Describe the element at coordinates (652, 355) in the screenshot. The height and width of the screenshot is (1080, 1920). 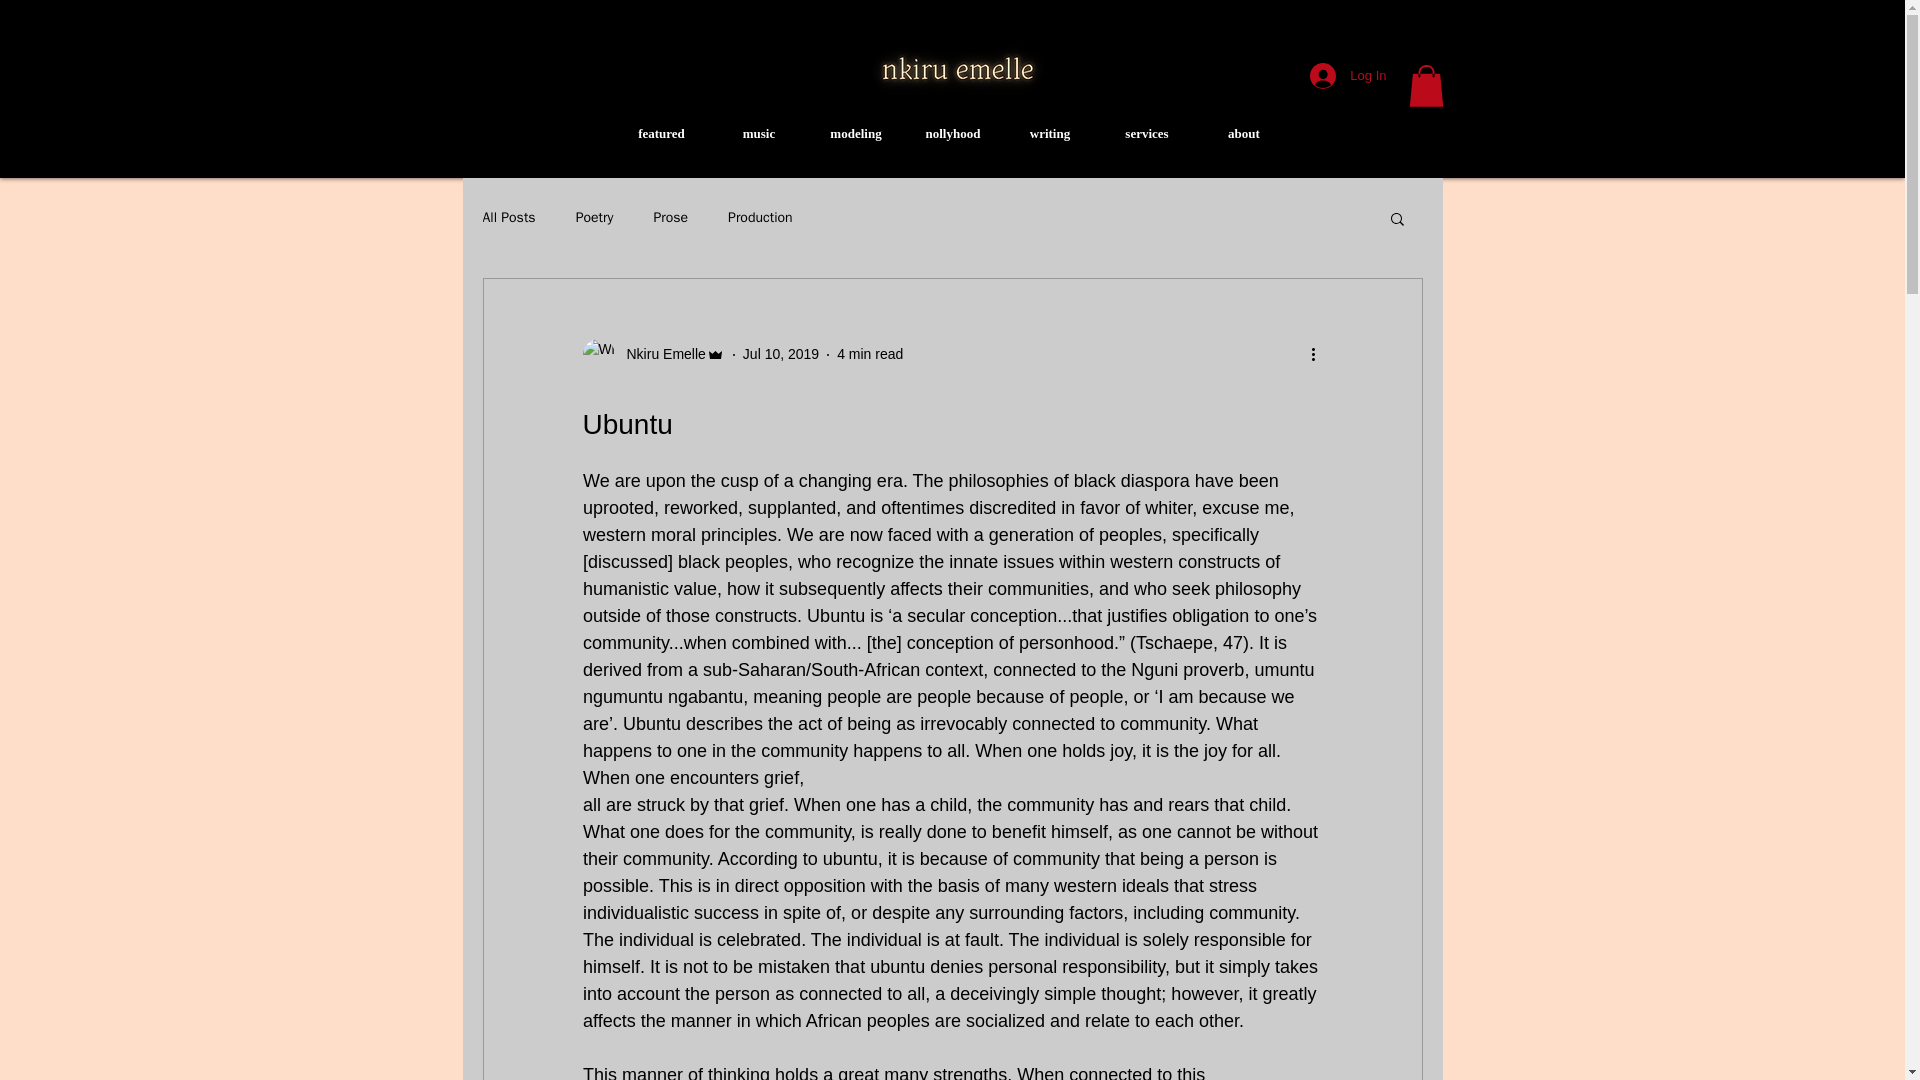
I see `Nkiru Emelle` at that location.